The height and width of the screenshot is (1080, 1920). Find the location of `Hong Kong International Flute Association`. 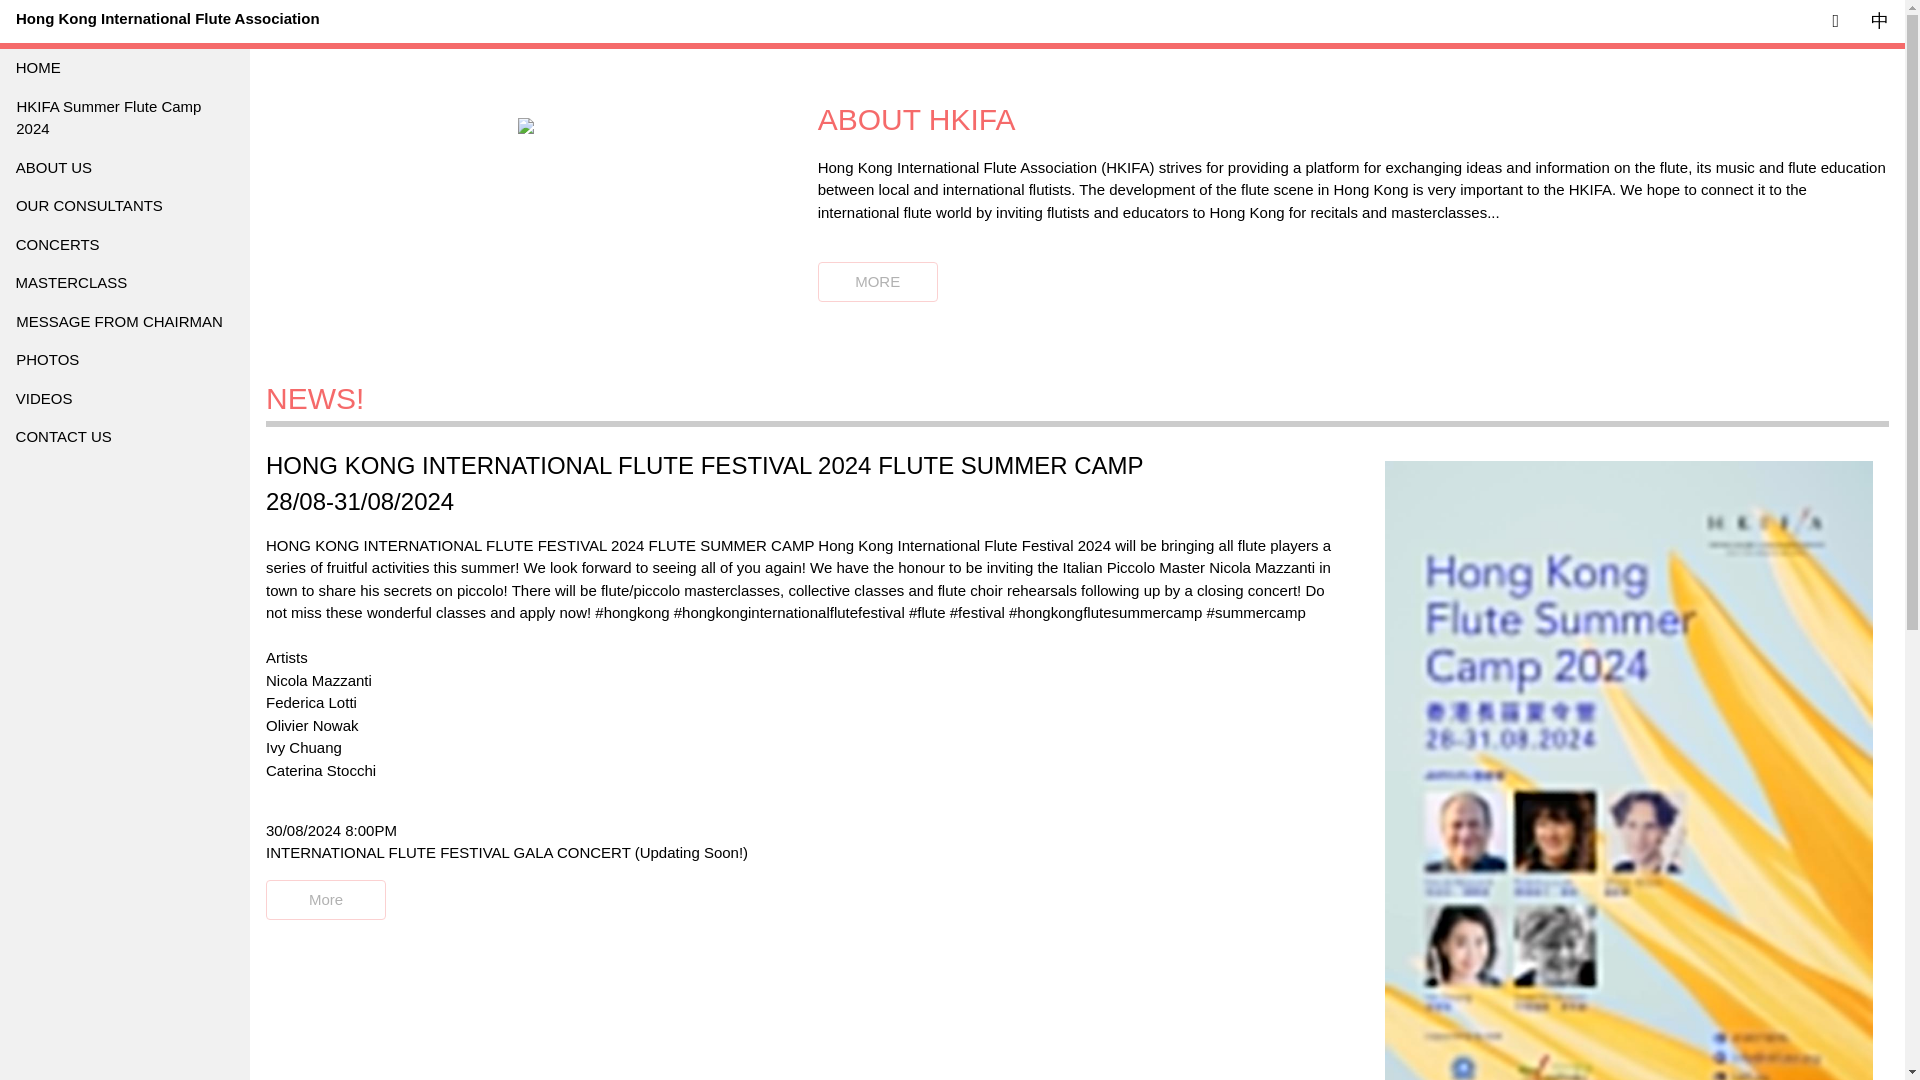

Hong Kong International Flute Association is located at coordinates (168, 19).